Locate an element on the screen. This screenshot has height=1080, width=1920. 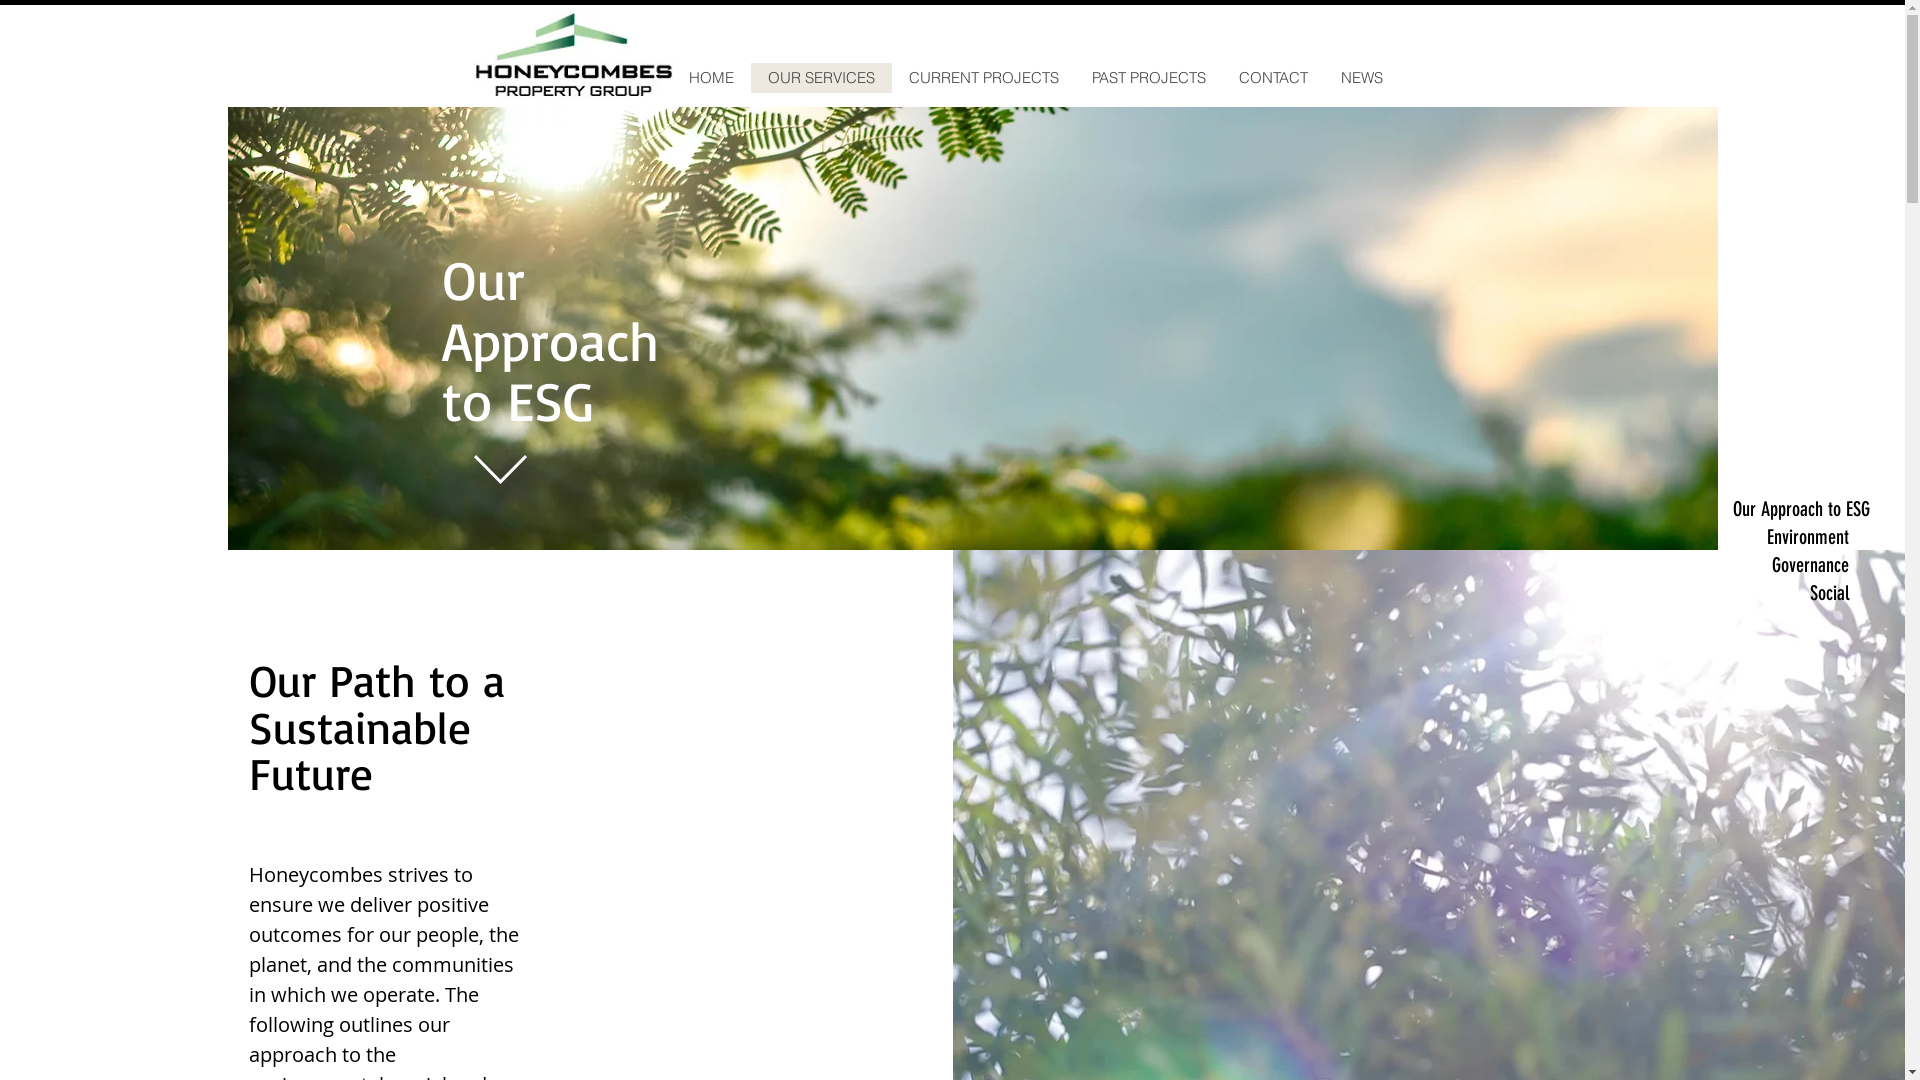
CONTACT is located at coordinates (1273, 78).